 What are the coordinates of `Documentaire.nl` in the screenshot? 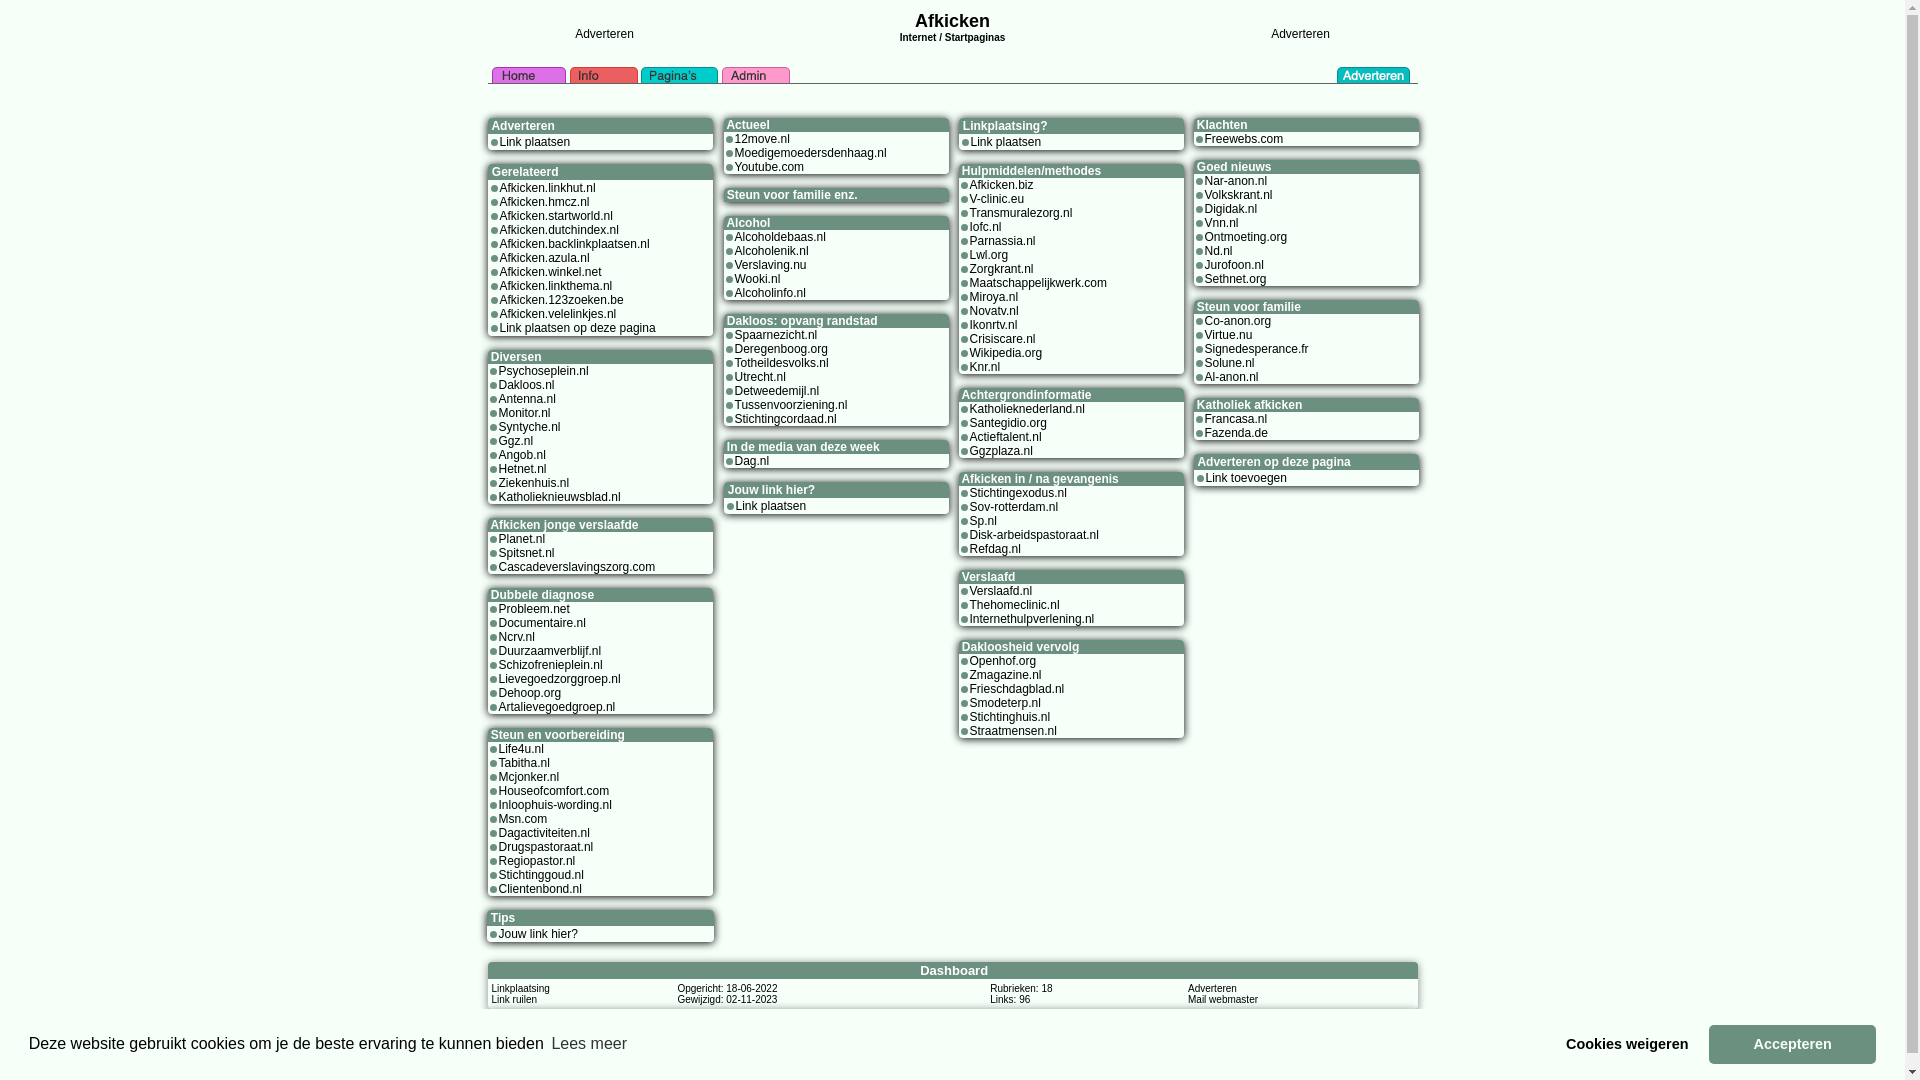 It's located at (542, 623).